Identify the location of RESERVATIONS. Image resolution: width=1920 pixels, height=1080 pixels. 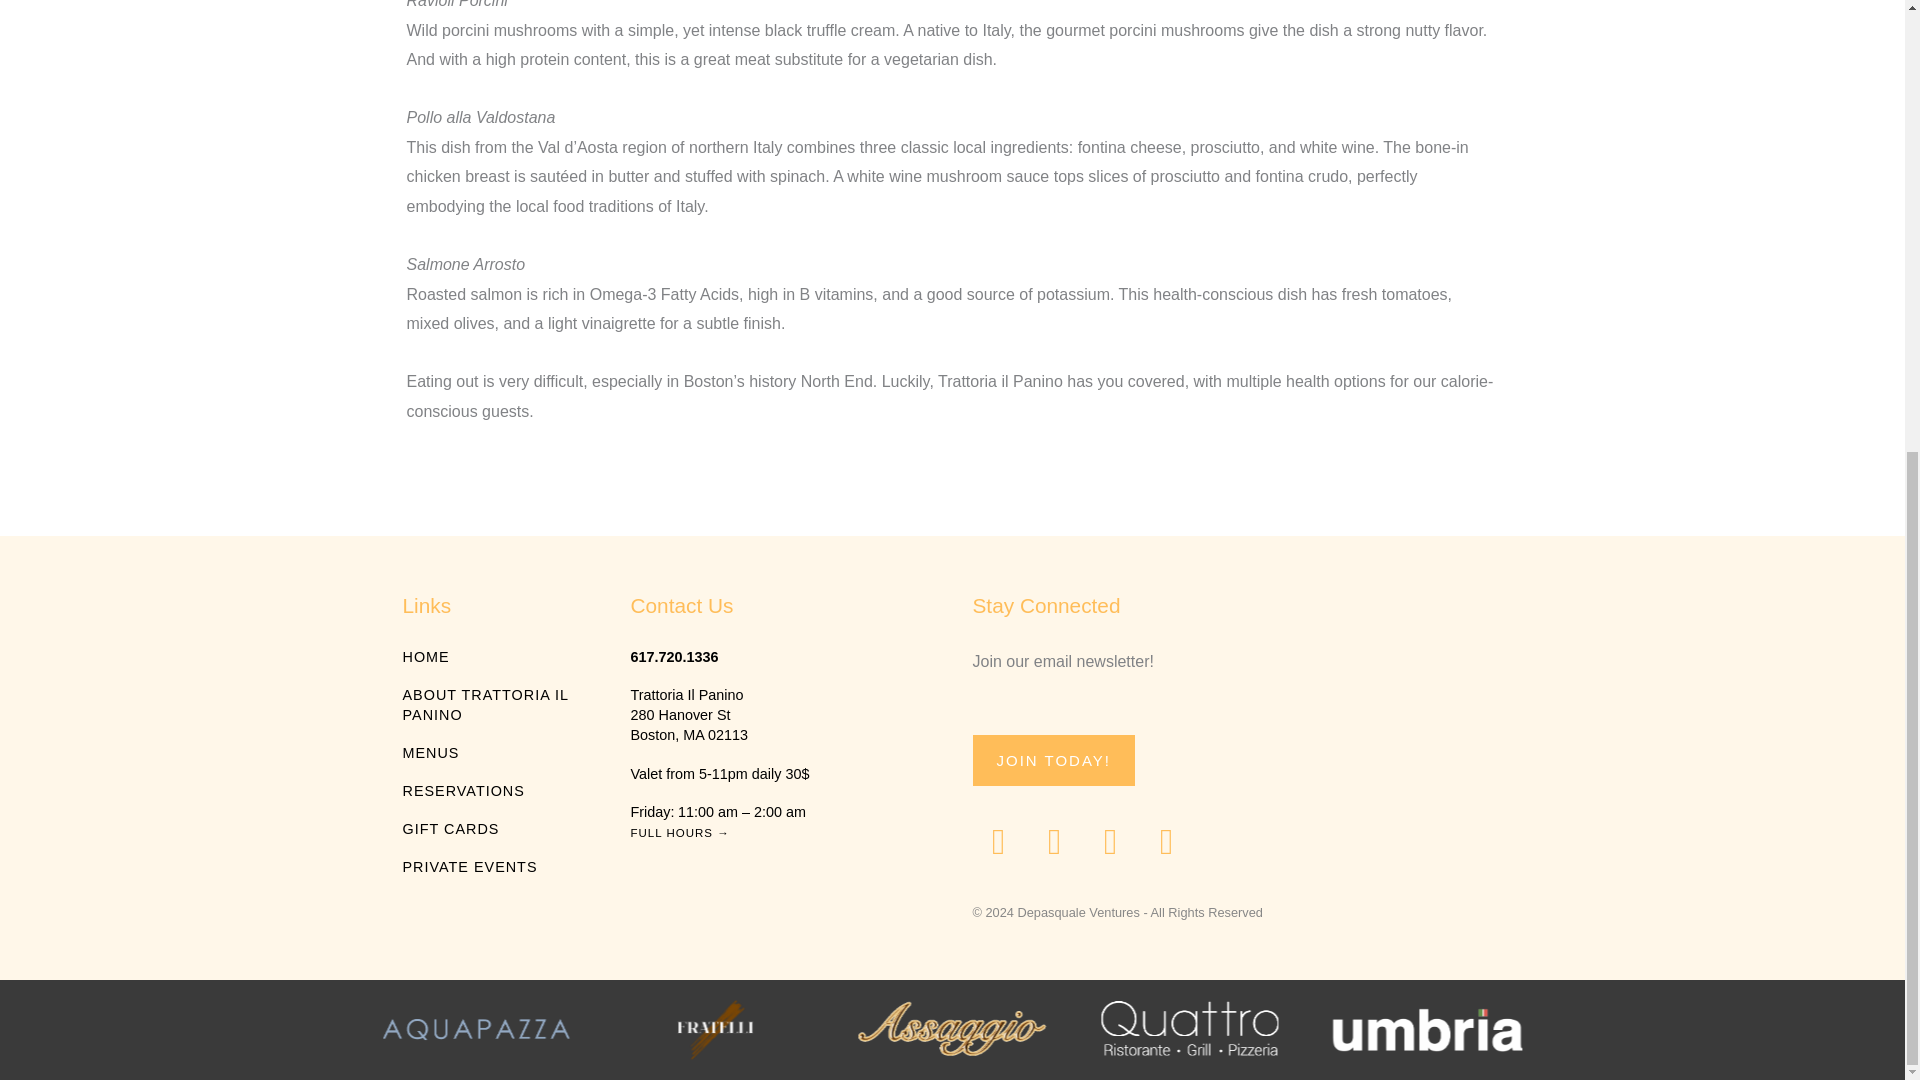
(495, 790).